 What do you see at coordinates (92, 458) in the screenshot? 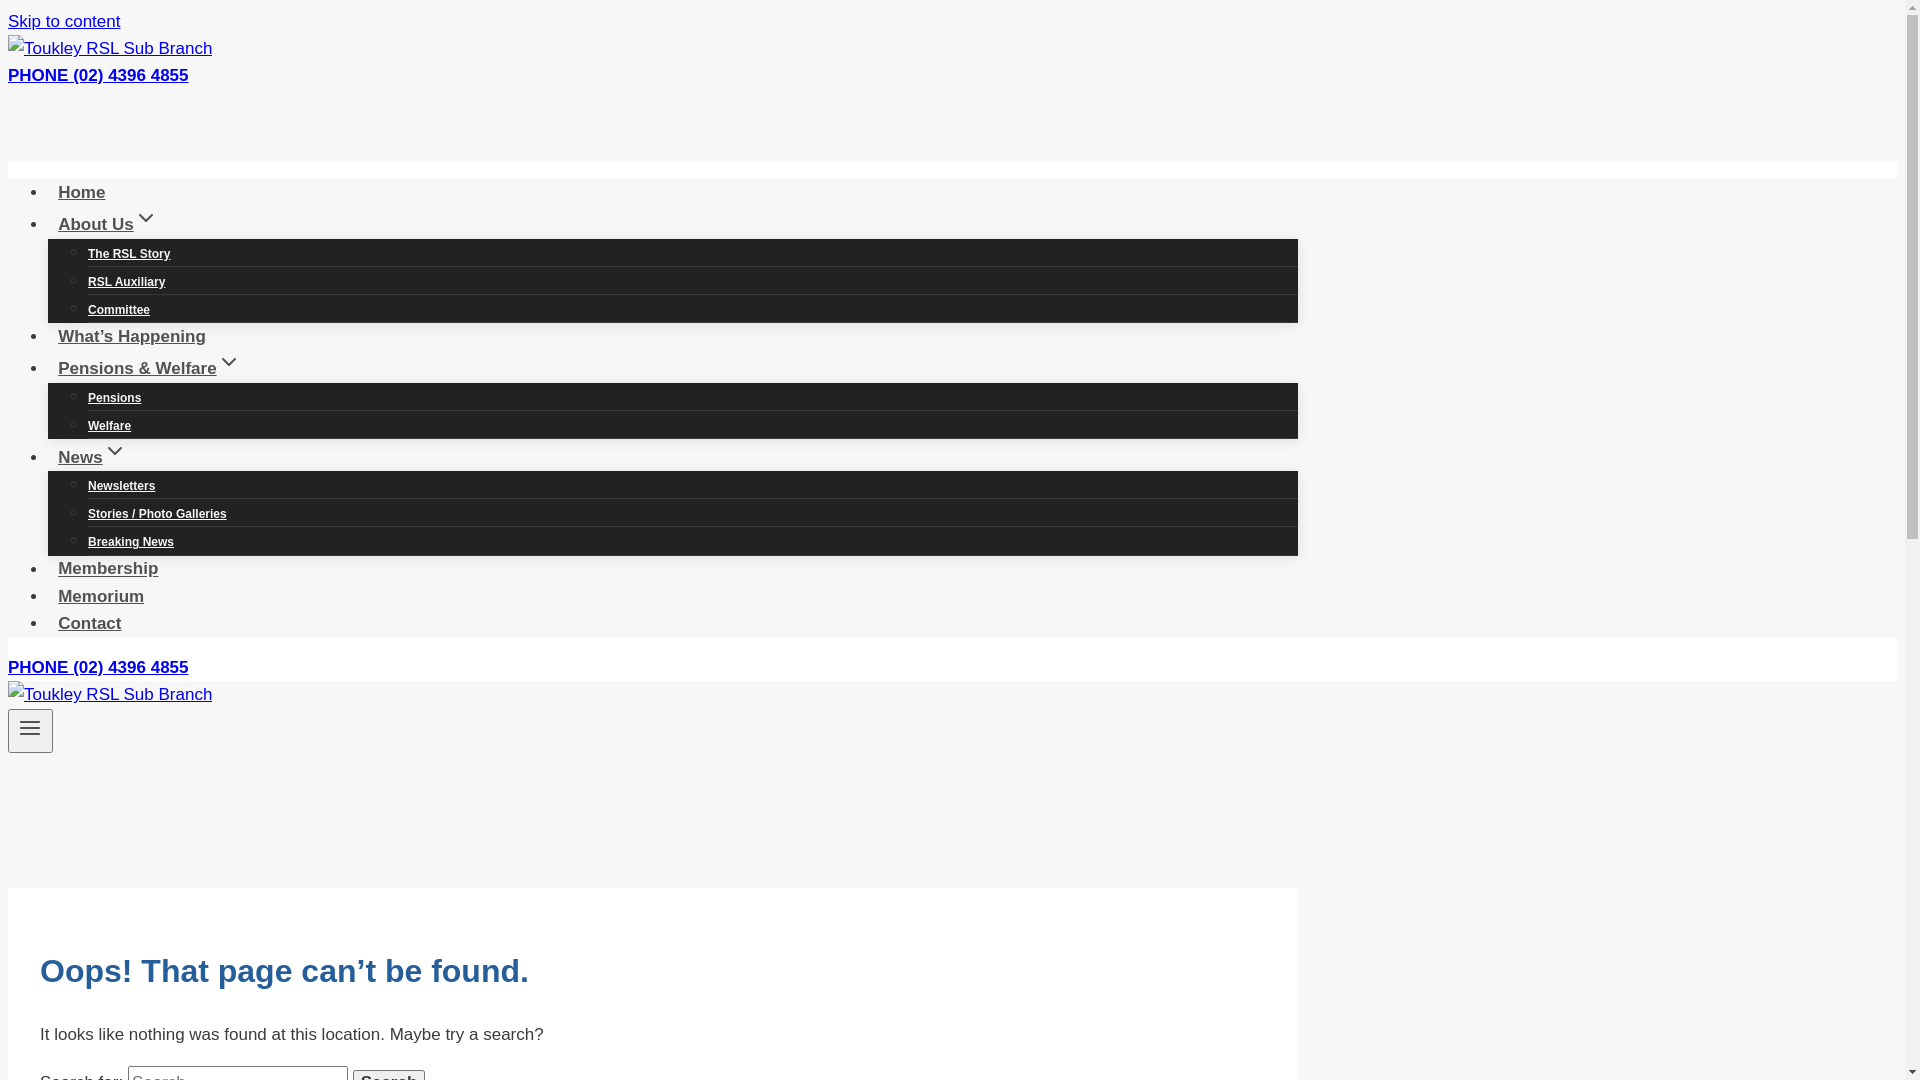
I see `NewsExpand` at bounding box center [92, 458].